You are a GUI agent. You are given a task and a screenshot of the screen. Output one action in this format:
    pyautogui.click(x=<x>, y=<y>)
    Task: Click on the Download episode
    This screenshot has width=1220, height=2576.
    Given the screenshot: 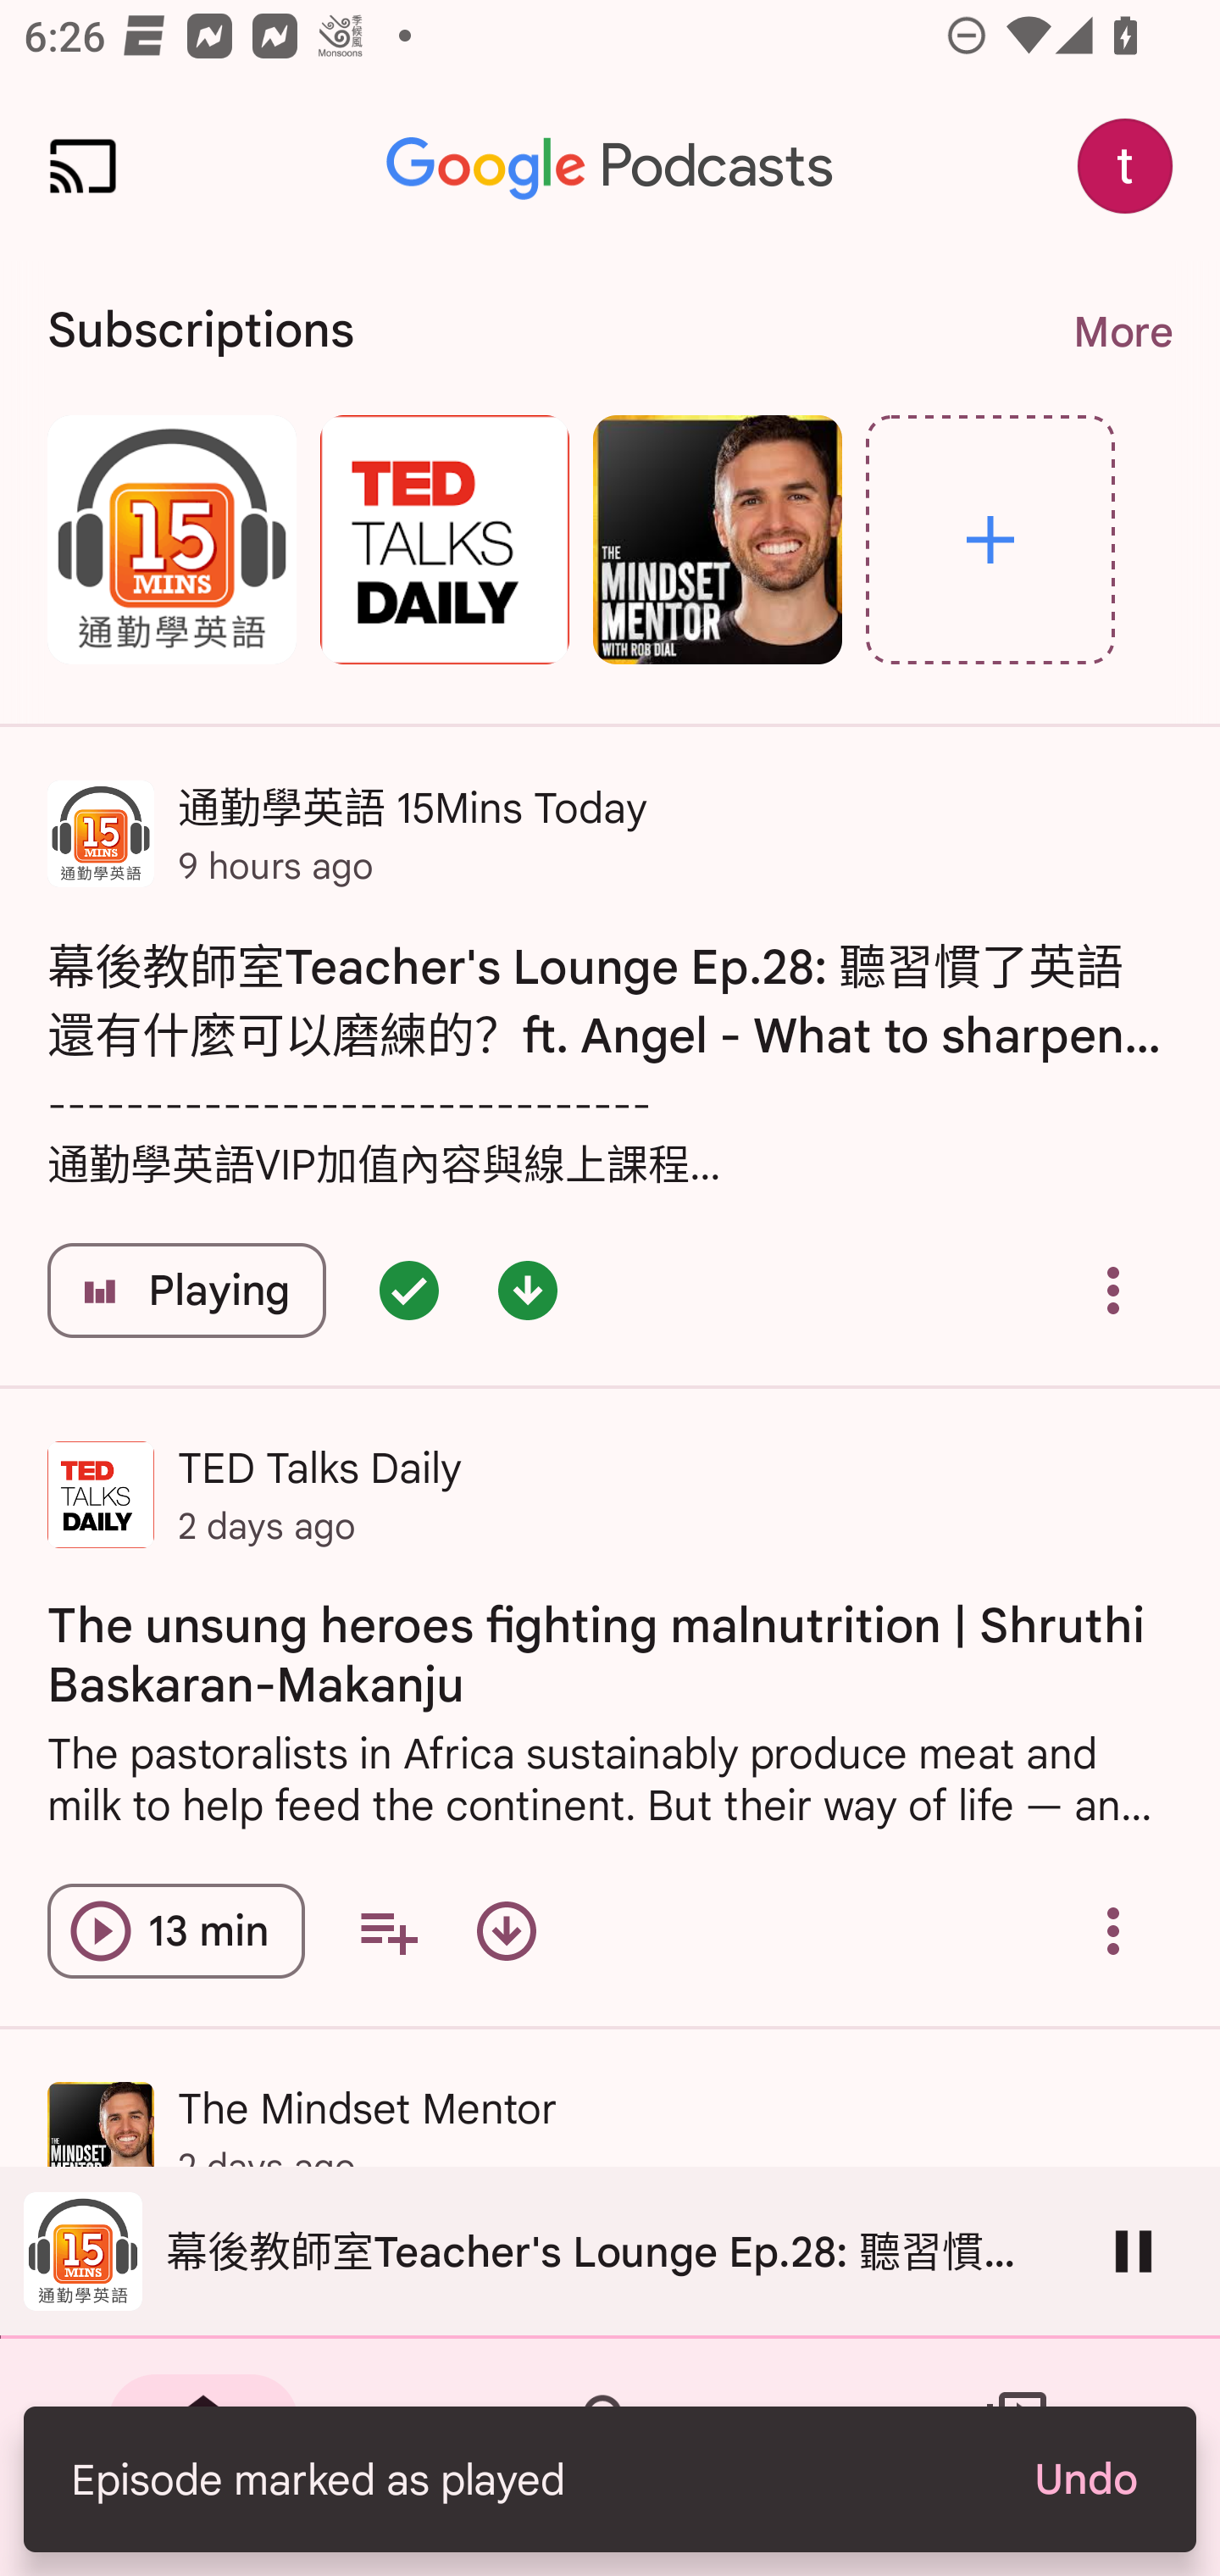 What is the action you would take?
    pyautogui.click(x=507, y=1930)
    